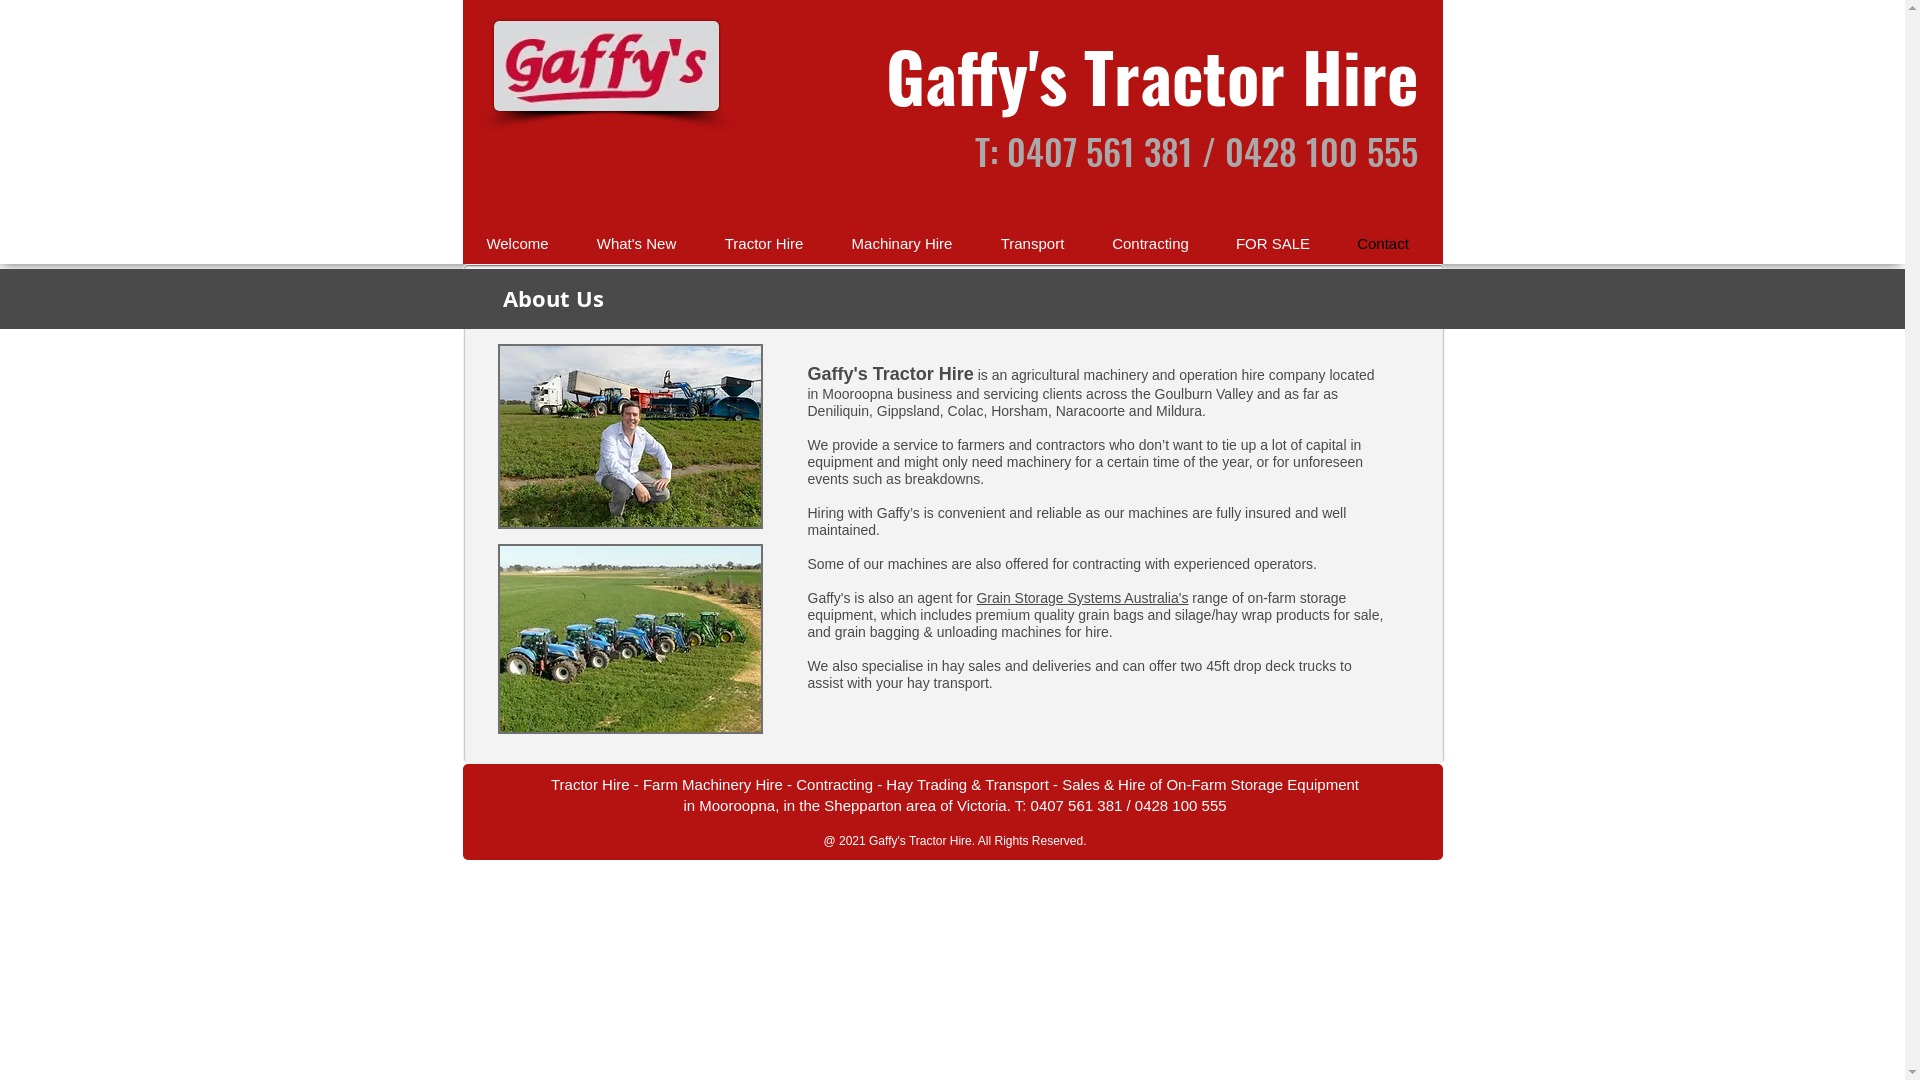 The width and height of the screenshot is (1920, 1080). What do you see at coordinates (630, 436) in the screenshot?
I see `Tim Gaffy` at bounding box center [630, 436].